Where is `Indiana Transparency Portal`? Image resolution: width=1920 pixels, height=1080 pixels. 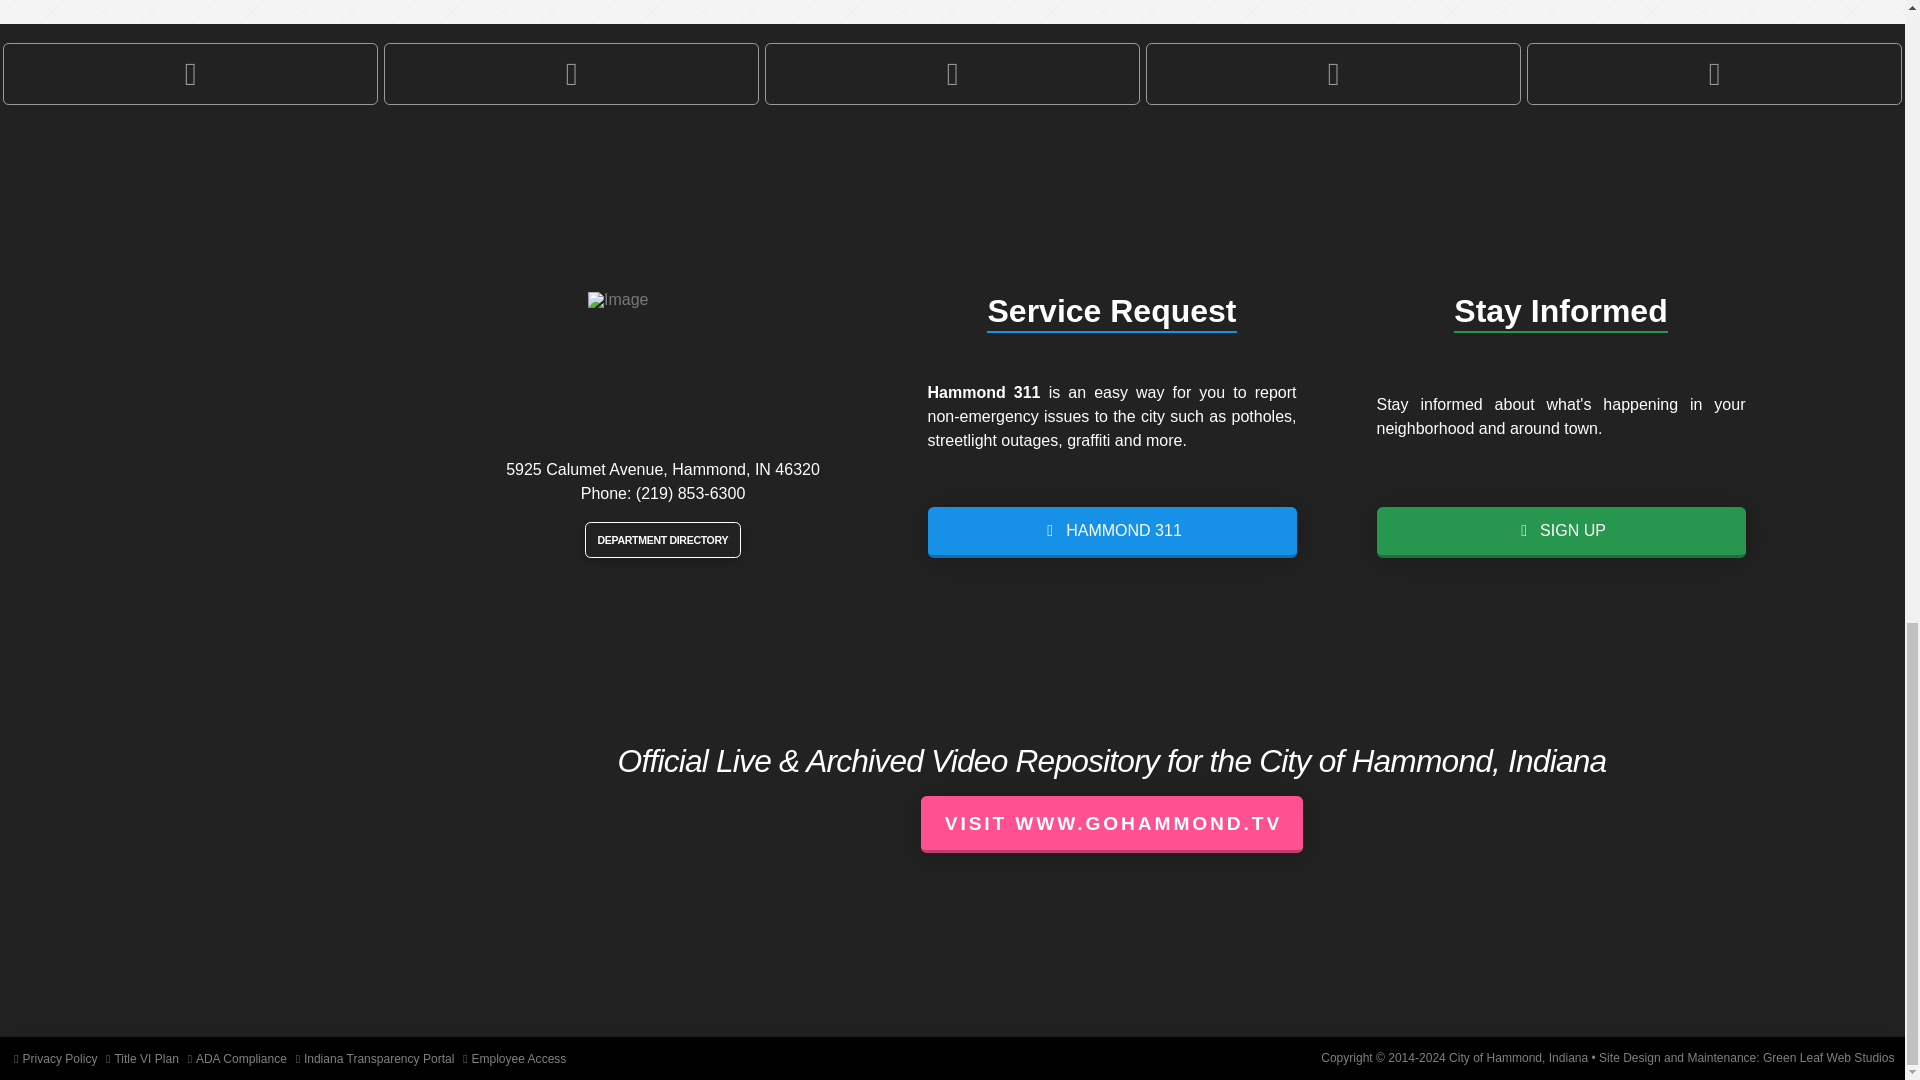 Indiana Transparency Portal is located at coordinates (376, 1058).